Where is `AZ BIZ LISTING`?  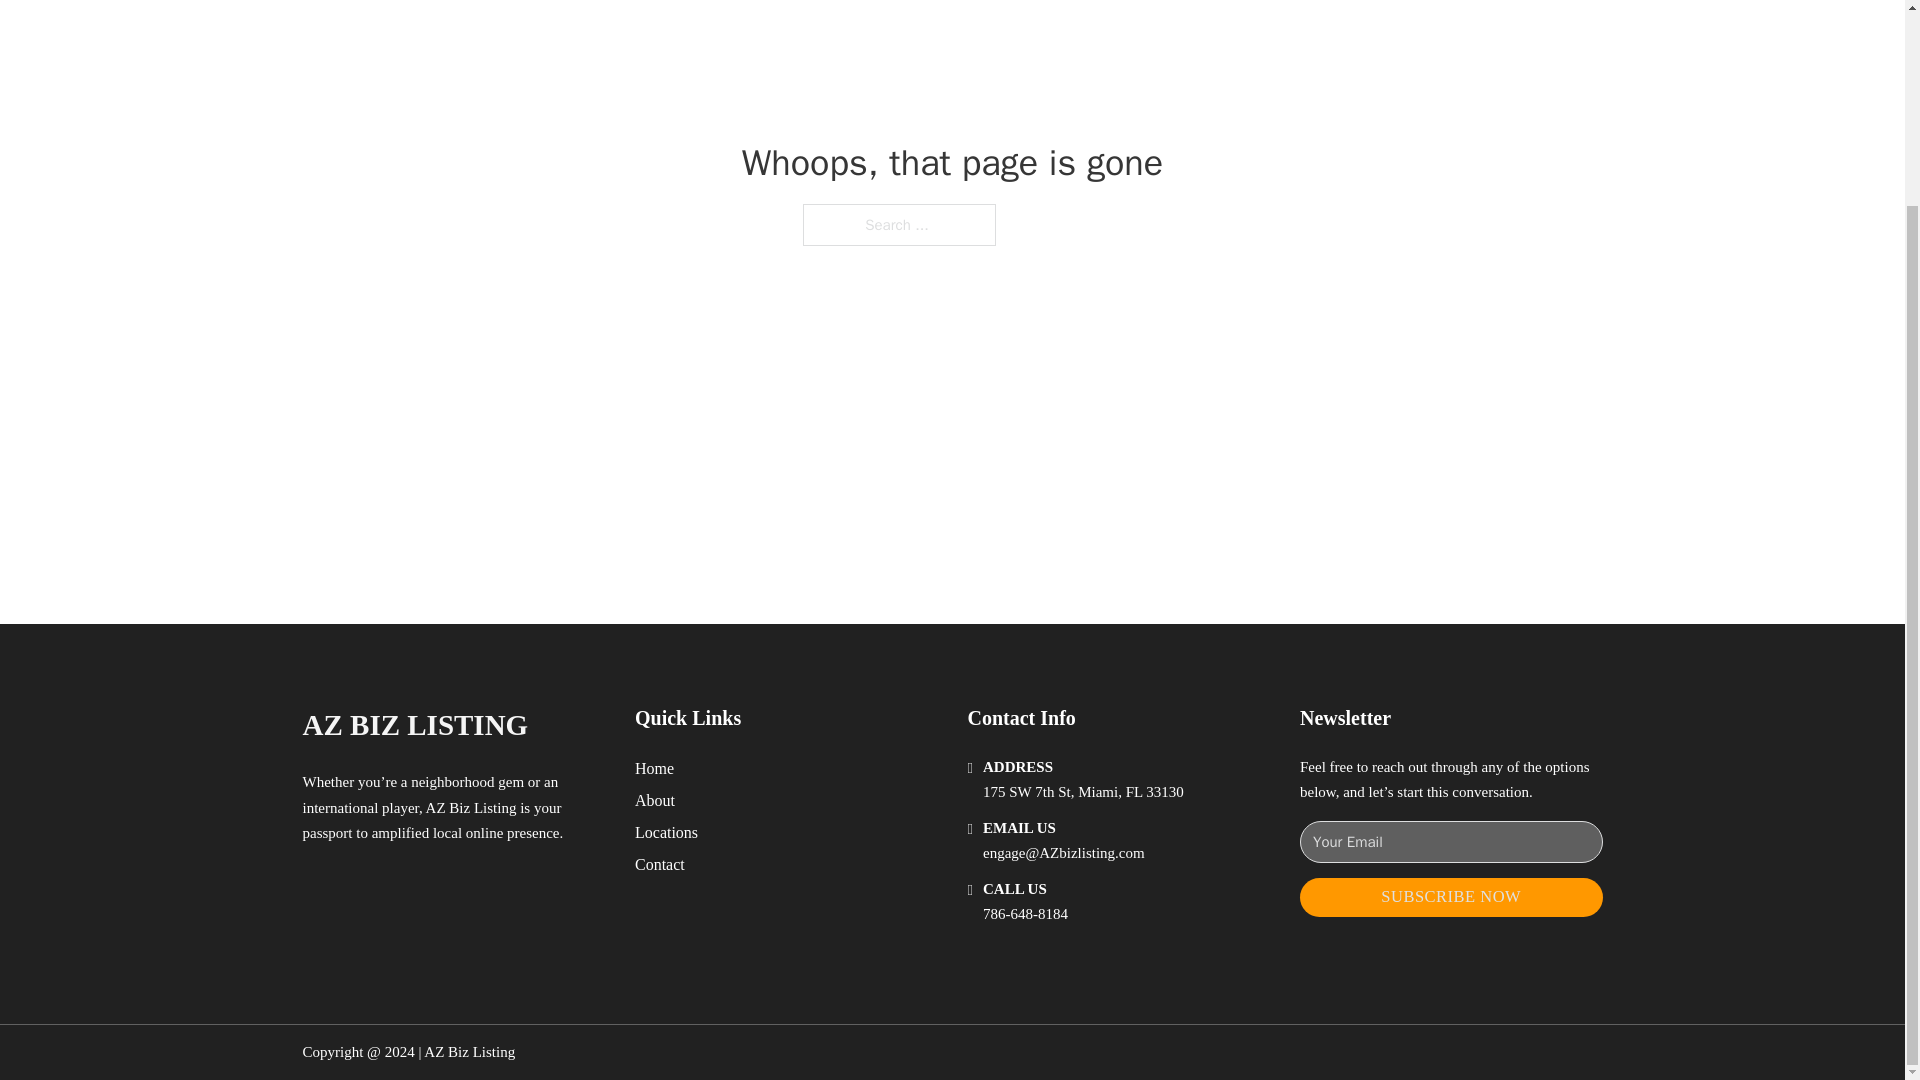 AZ BIZ LISTING is located at coordinates (414, 724).